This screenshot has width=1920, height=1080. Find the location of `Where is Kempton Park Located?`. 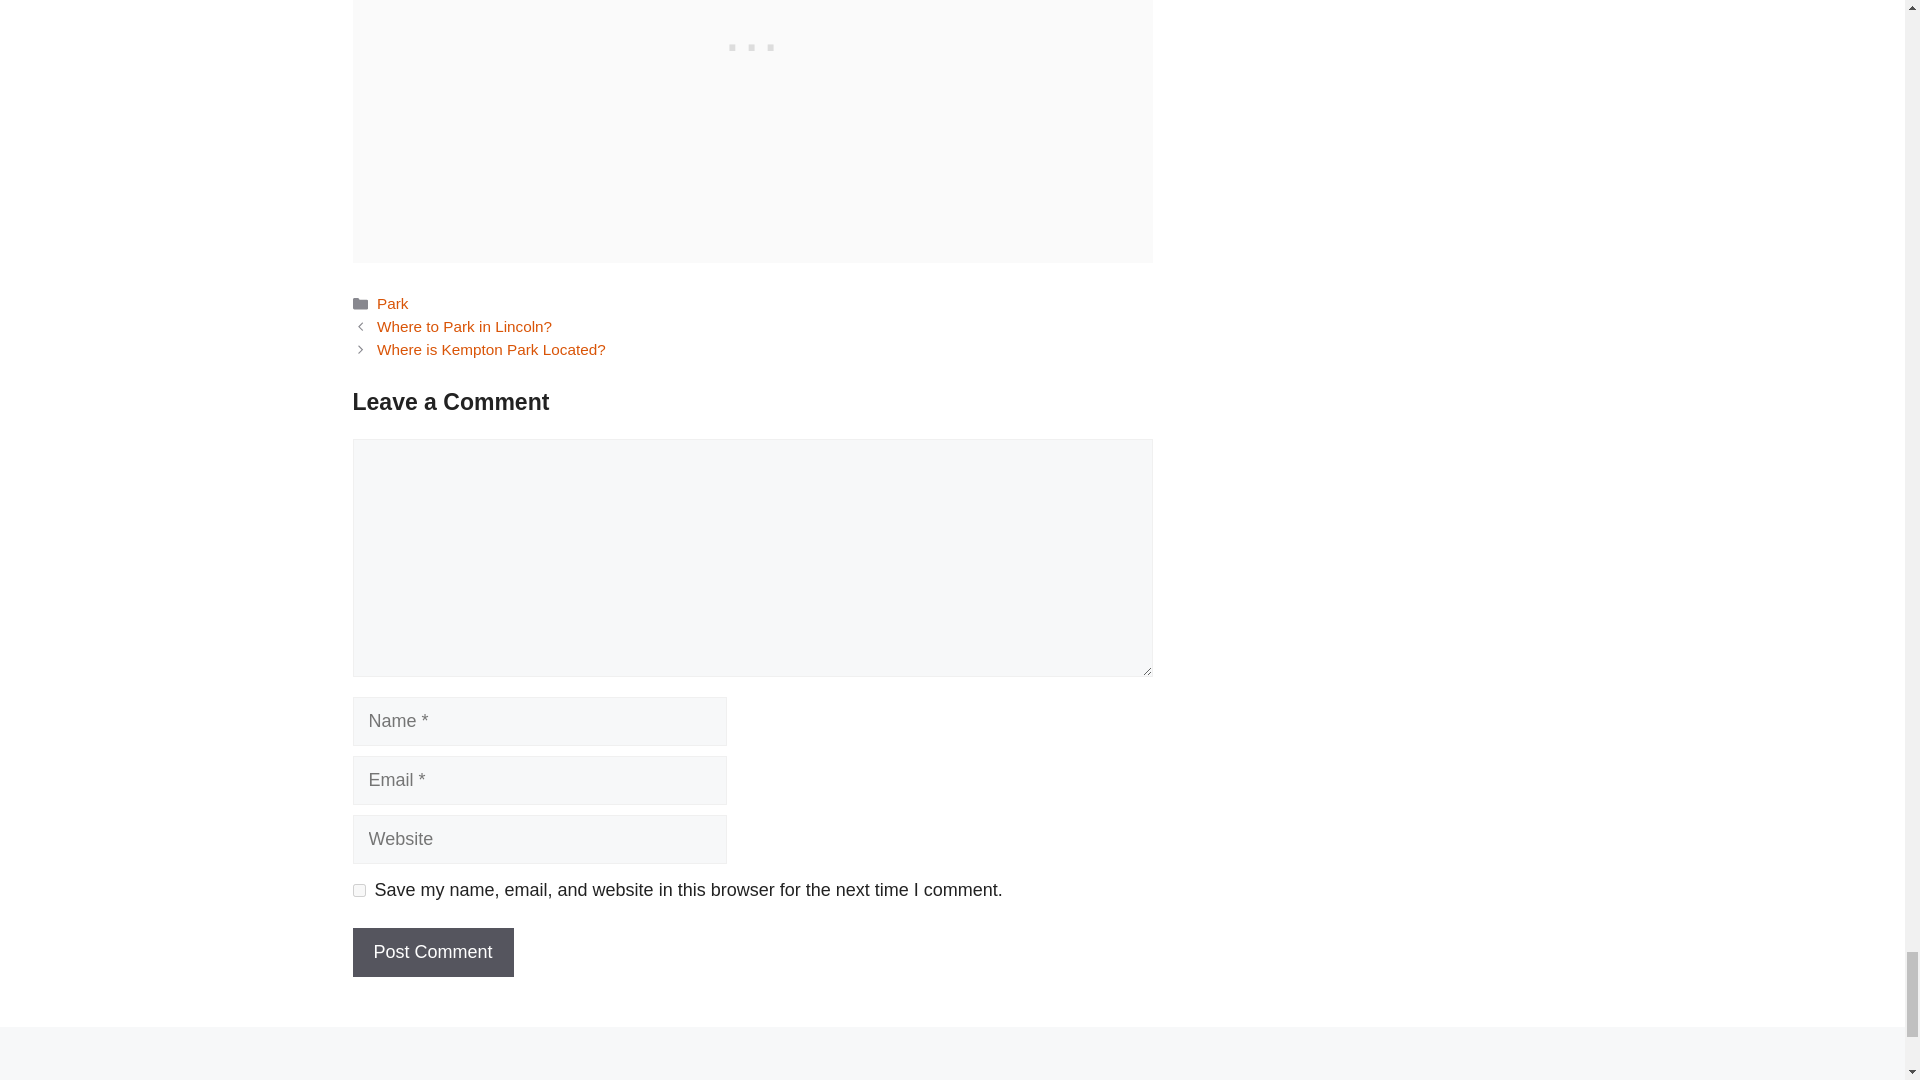

Where is Kempton Park Located? is located at coordinates (491, 349).